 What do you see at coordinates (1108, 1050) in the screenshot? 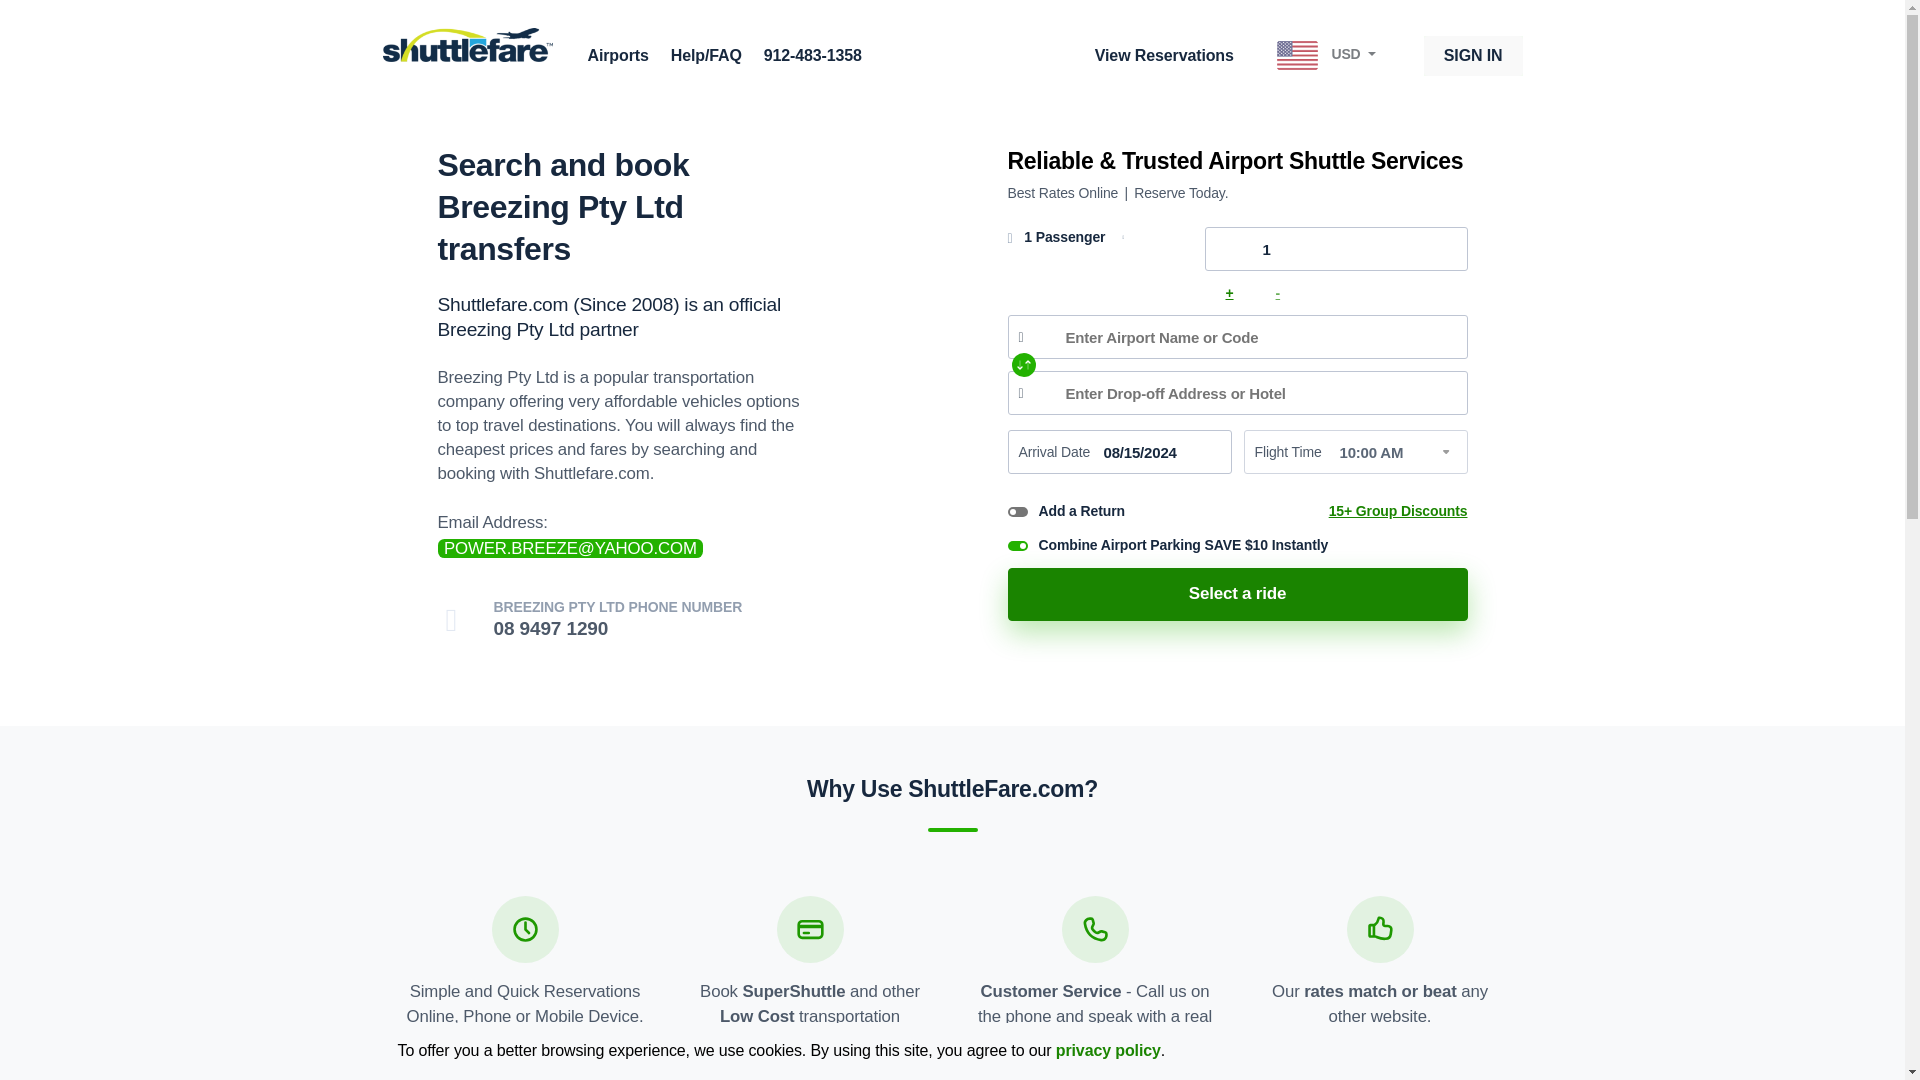
I see `privacy policy` at bounding box center [1108, 1050].